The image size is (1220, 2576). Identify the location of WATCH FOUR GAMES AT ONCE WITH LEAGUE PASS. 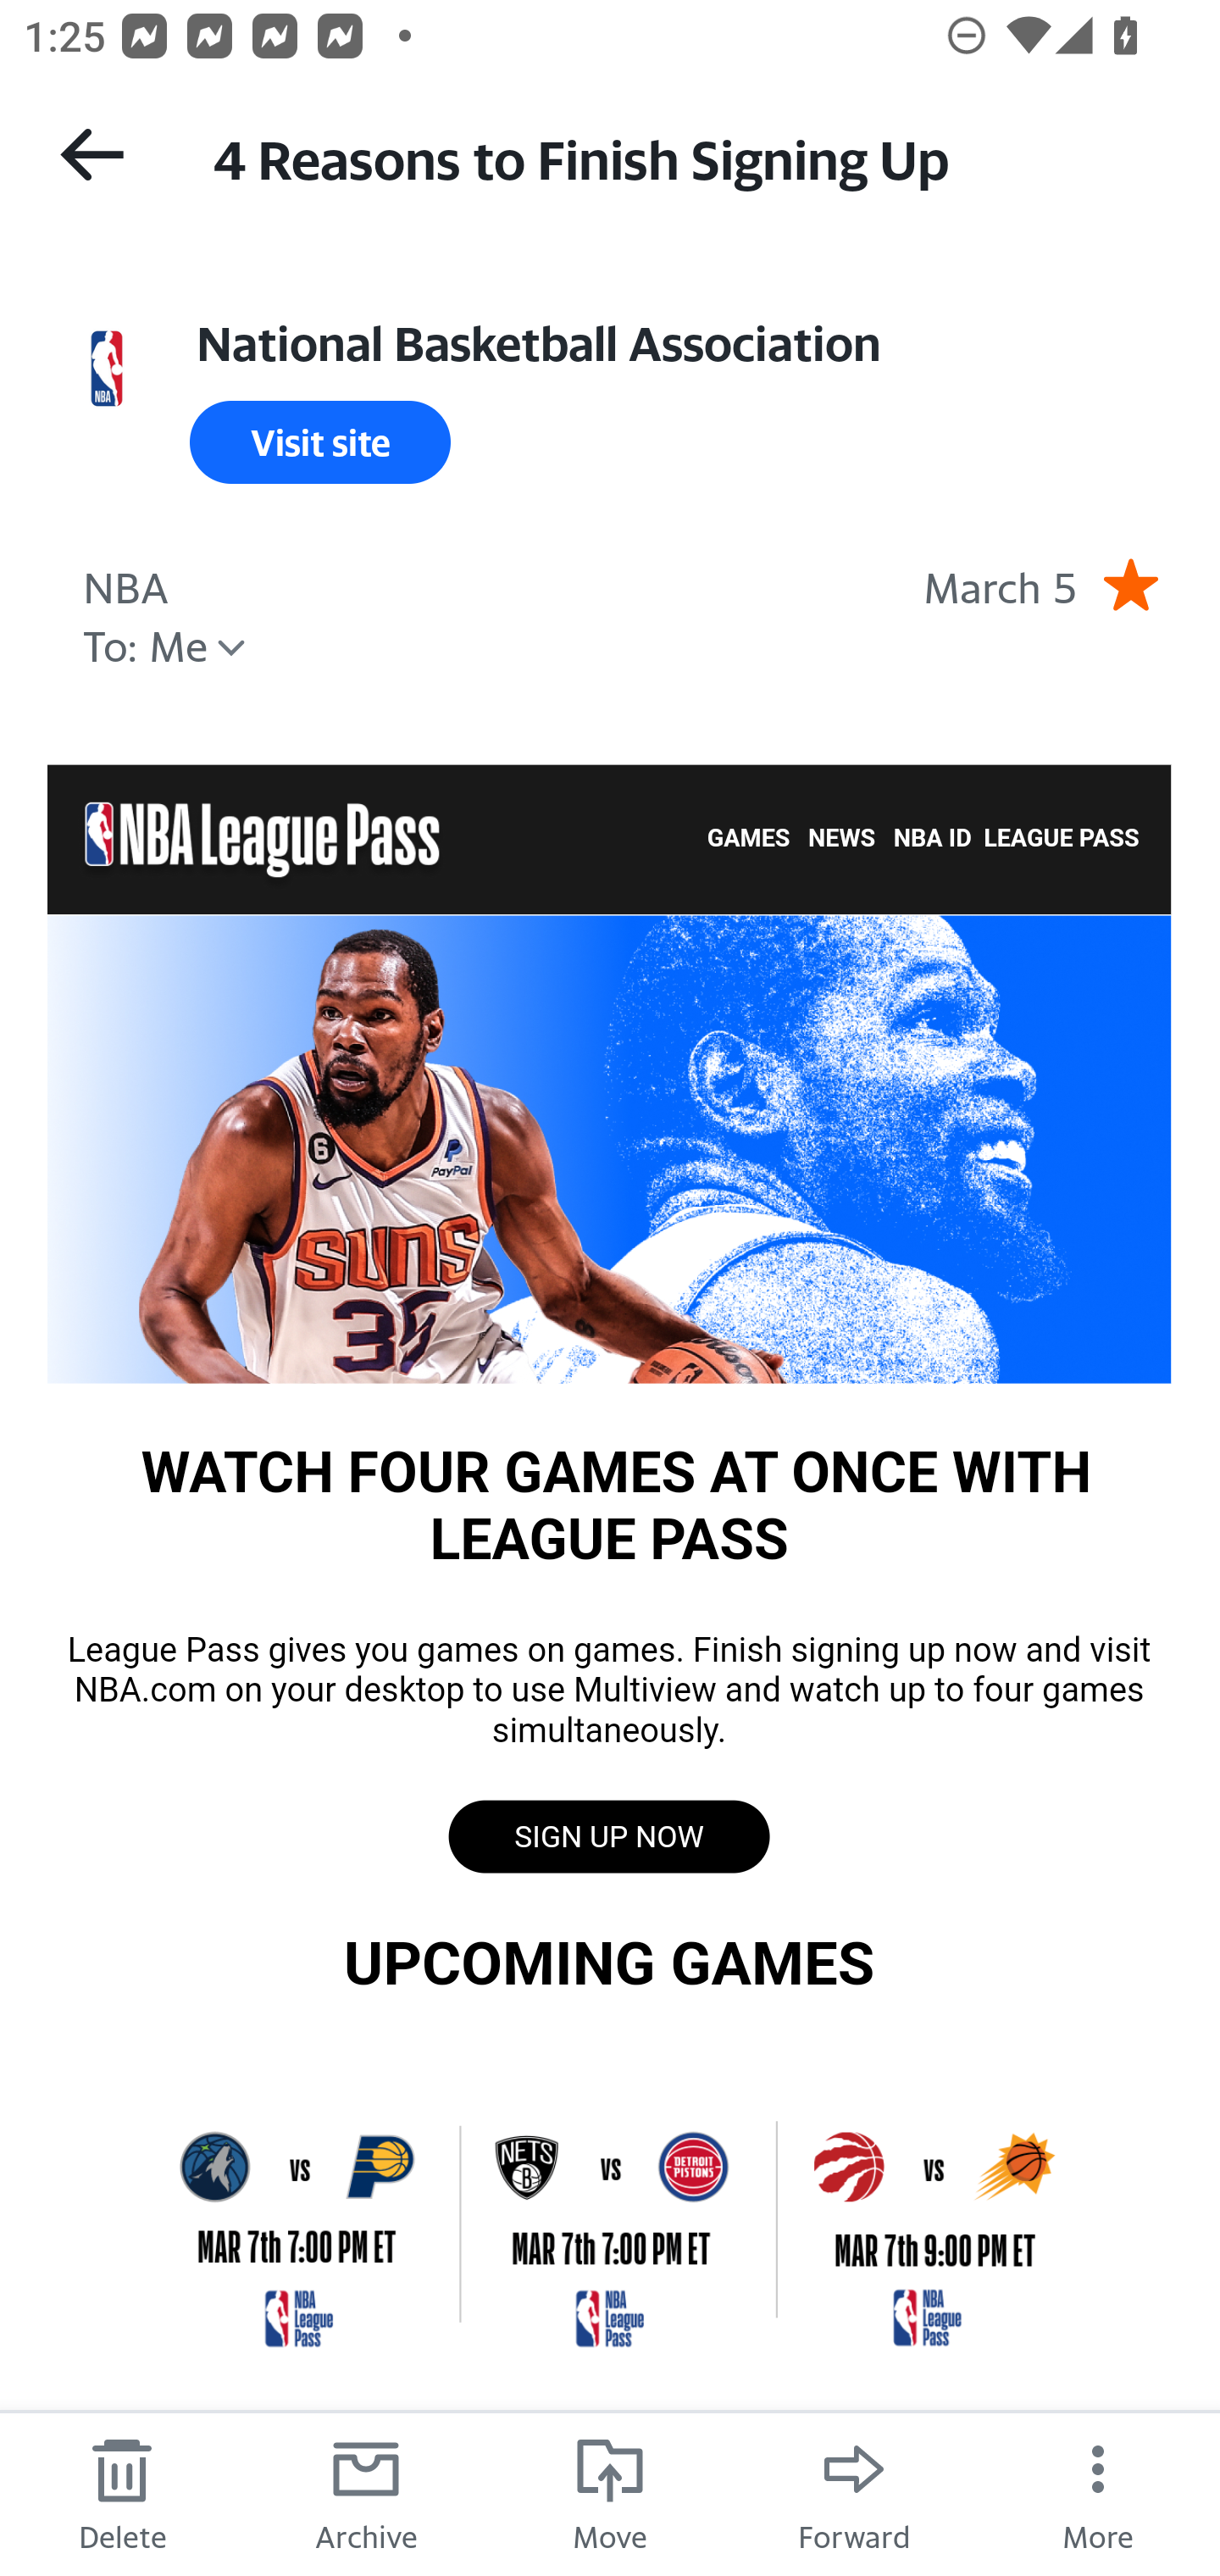
(609, 1147).